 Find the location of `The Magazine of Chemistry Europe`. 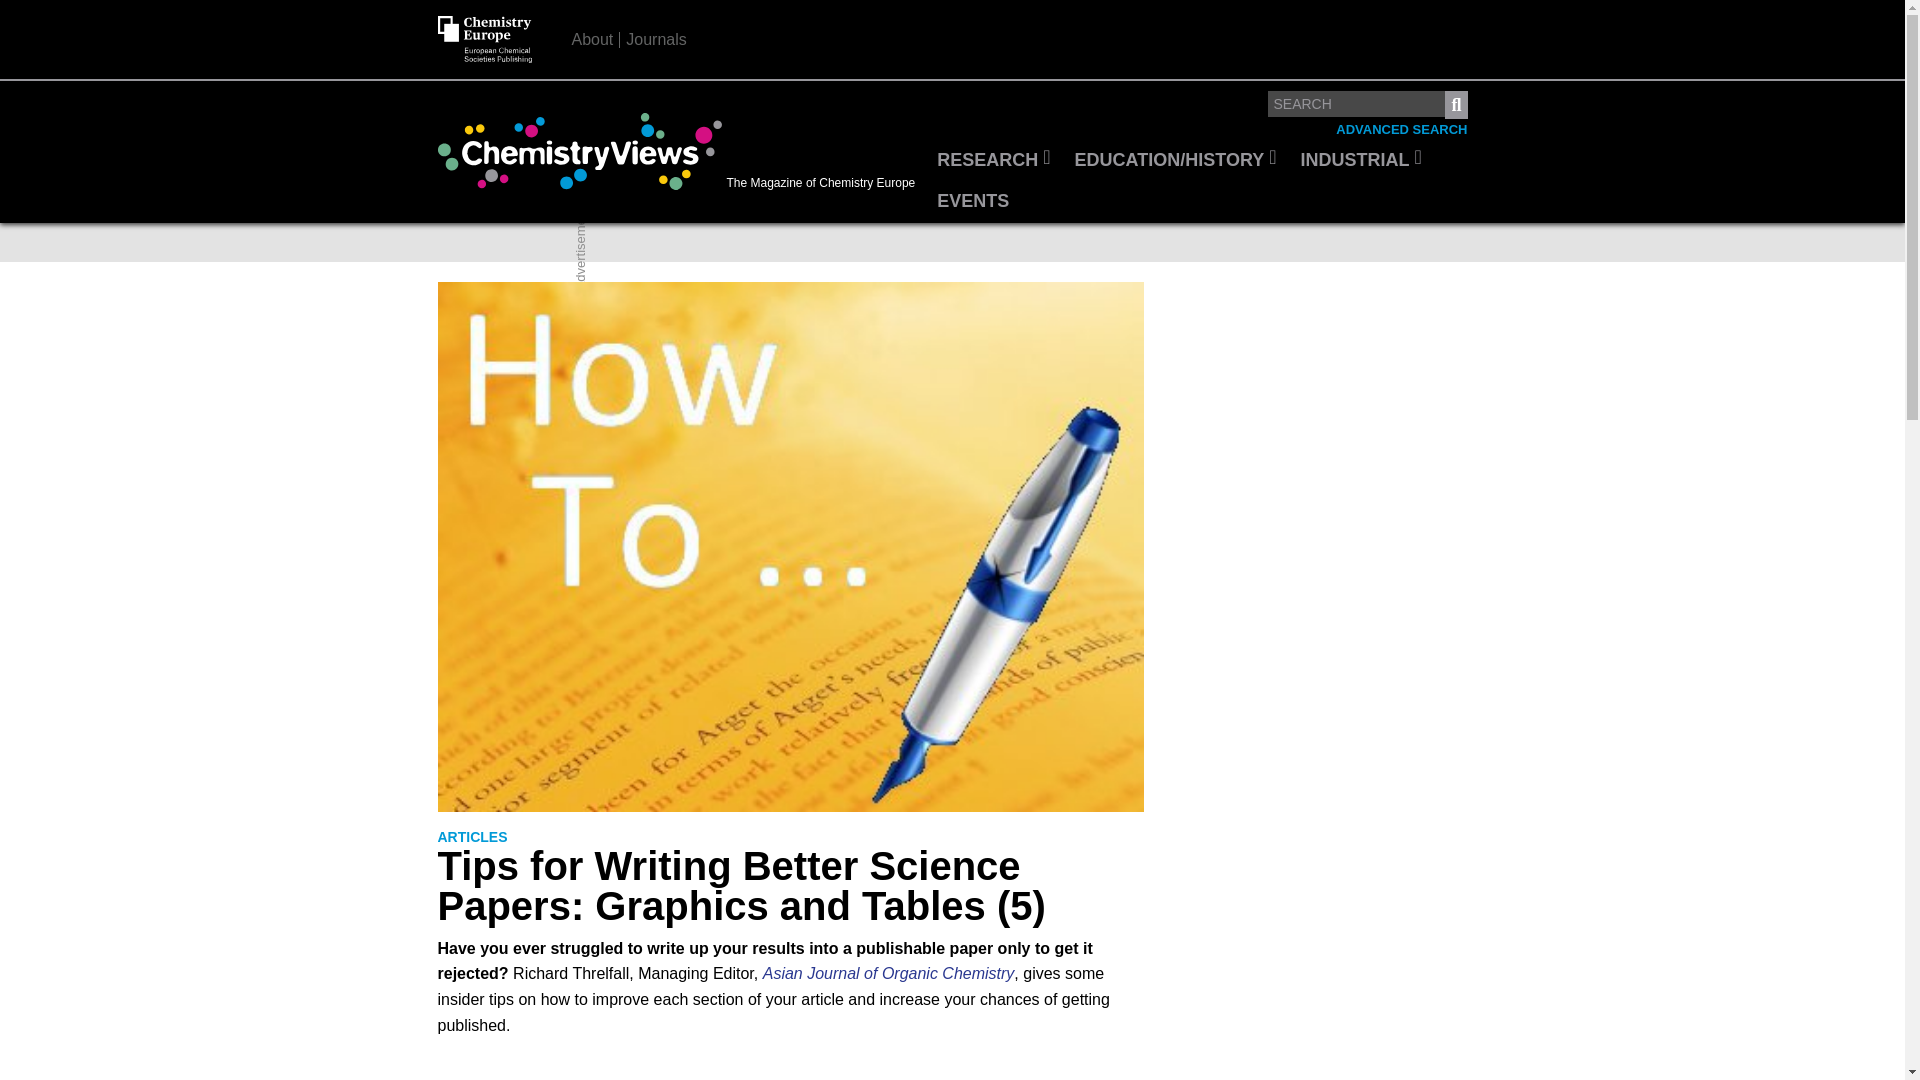

The Magazine of Chemistry Europe is located at coordinates (681, 152).